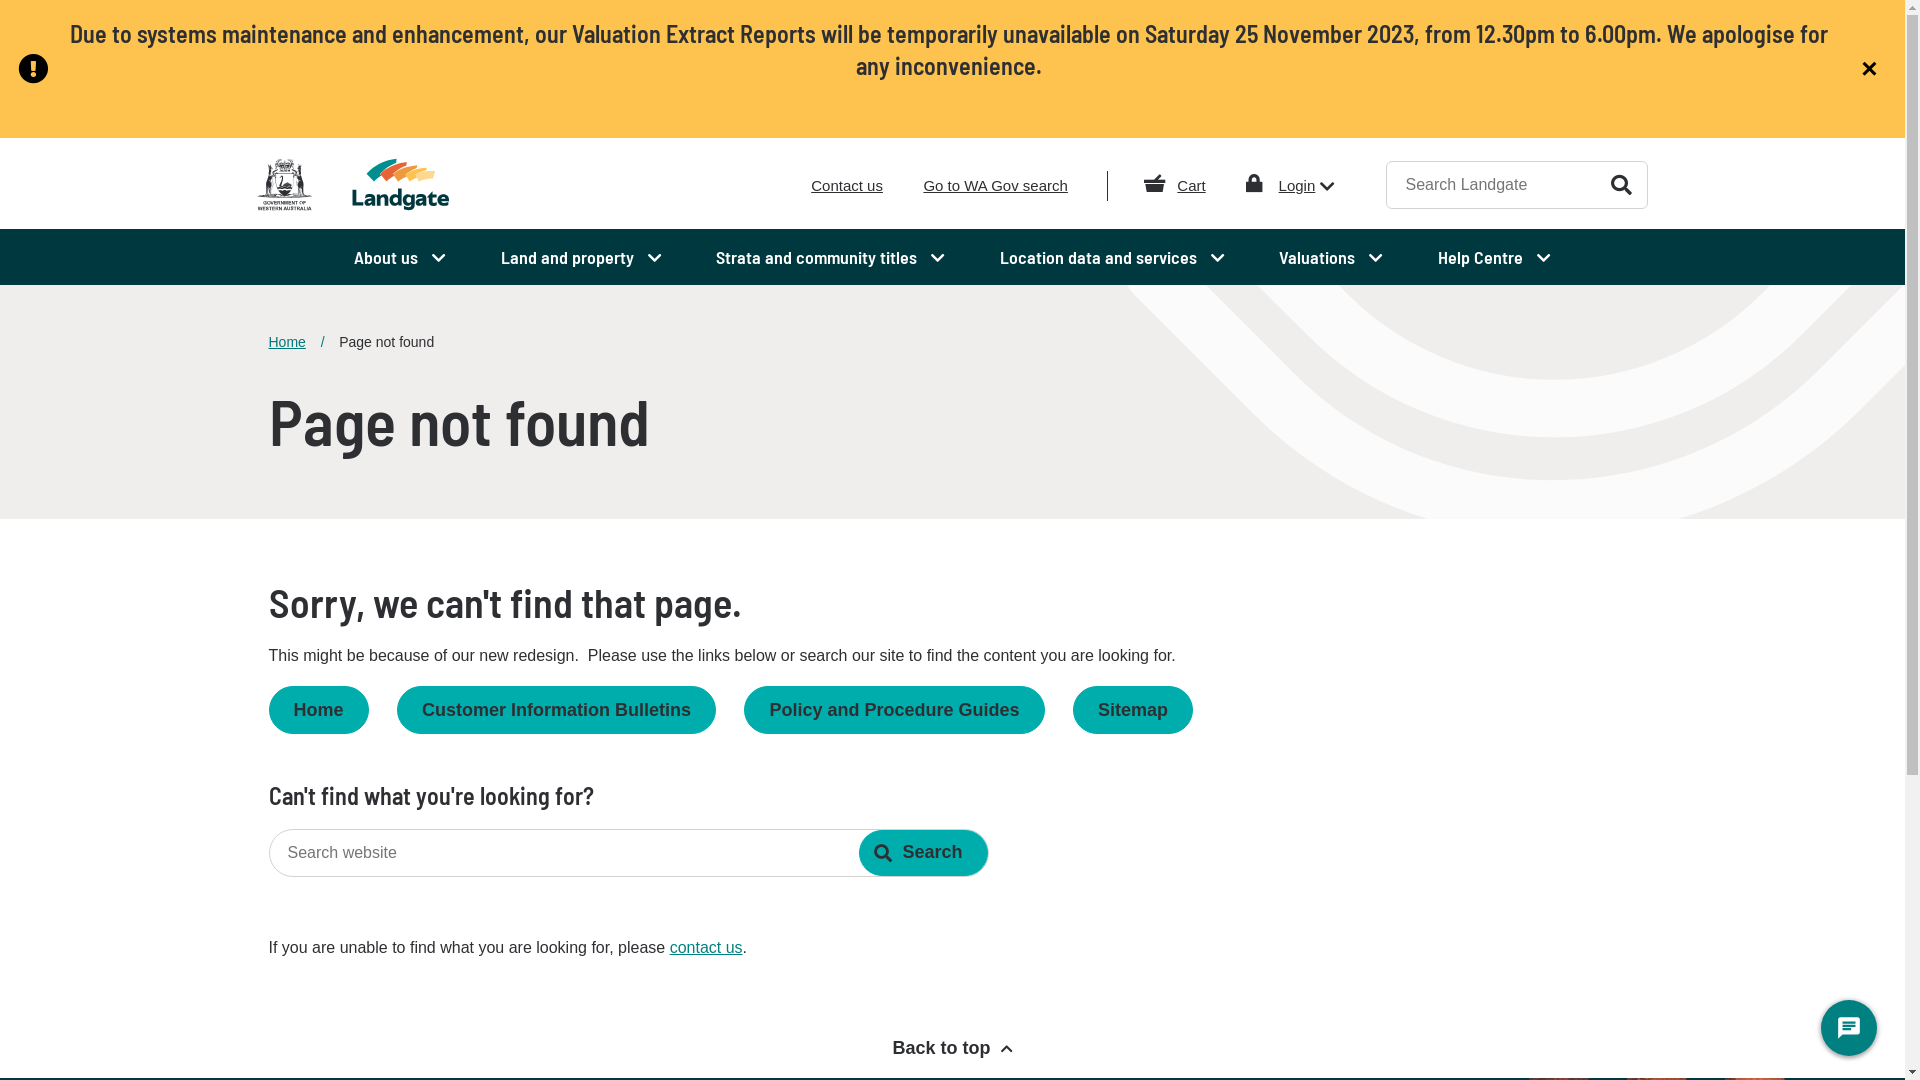 The width and height of the screenshot is (1920, 1080). What do you see at coordinates (296, 342) in the screenshot?
I see `Home` at bounding box center [296, 342].